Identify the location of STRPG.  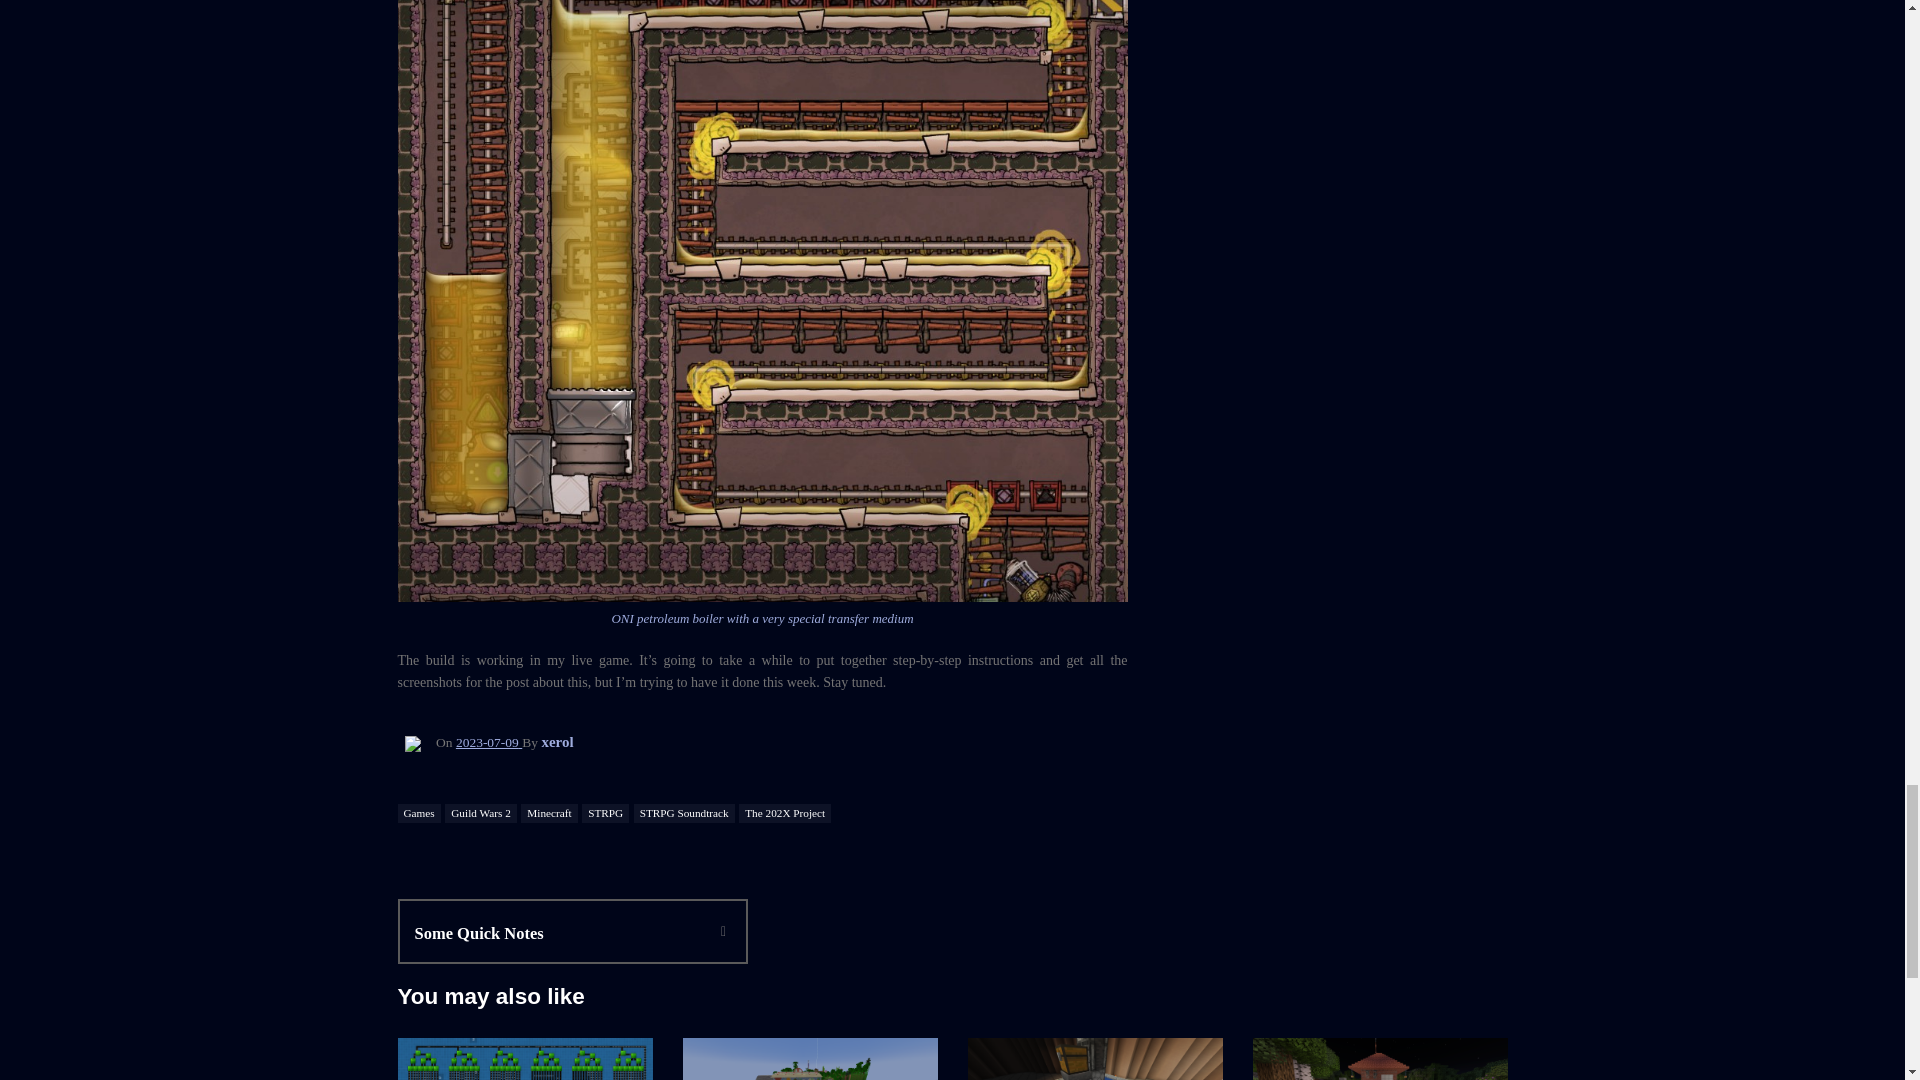
(785, 814).